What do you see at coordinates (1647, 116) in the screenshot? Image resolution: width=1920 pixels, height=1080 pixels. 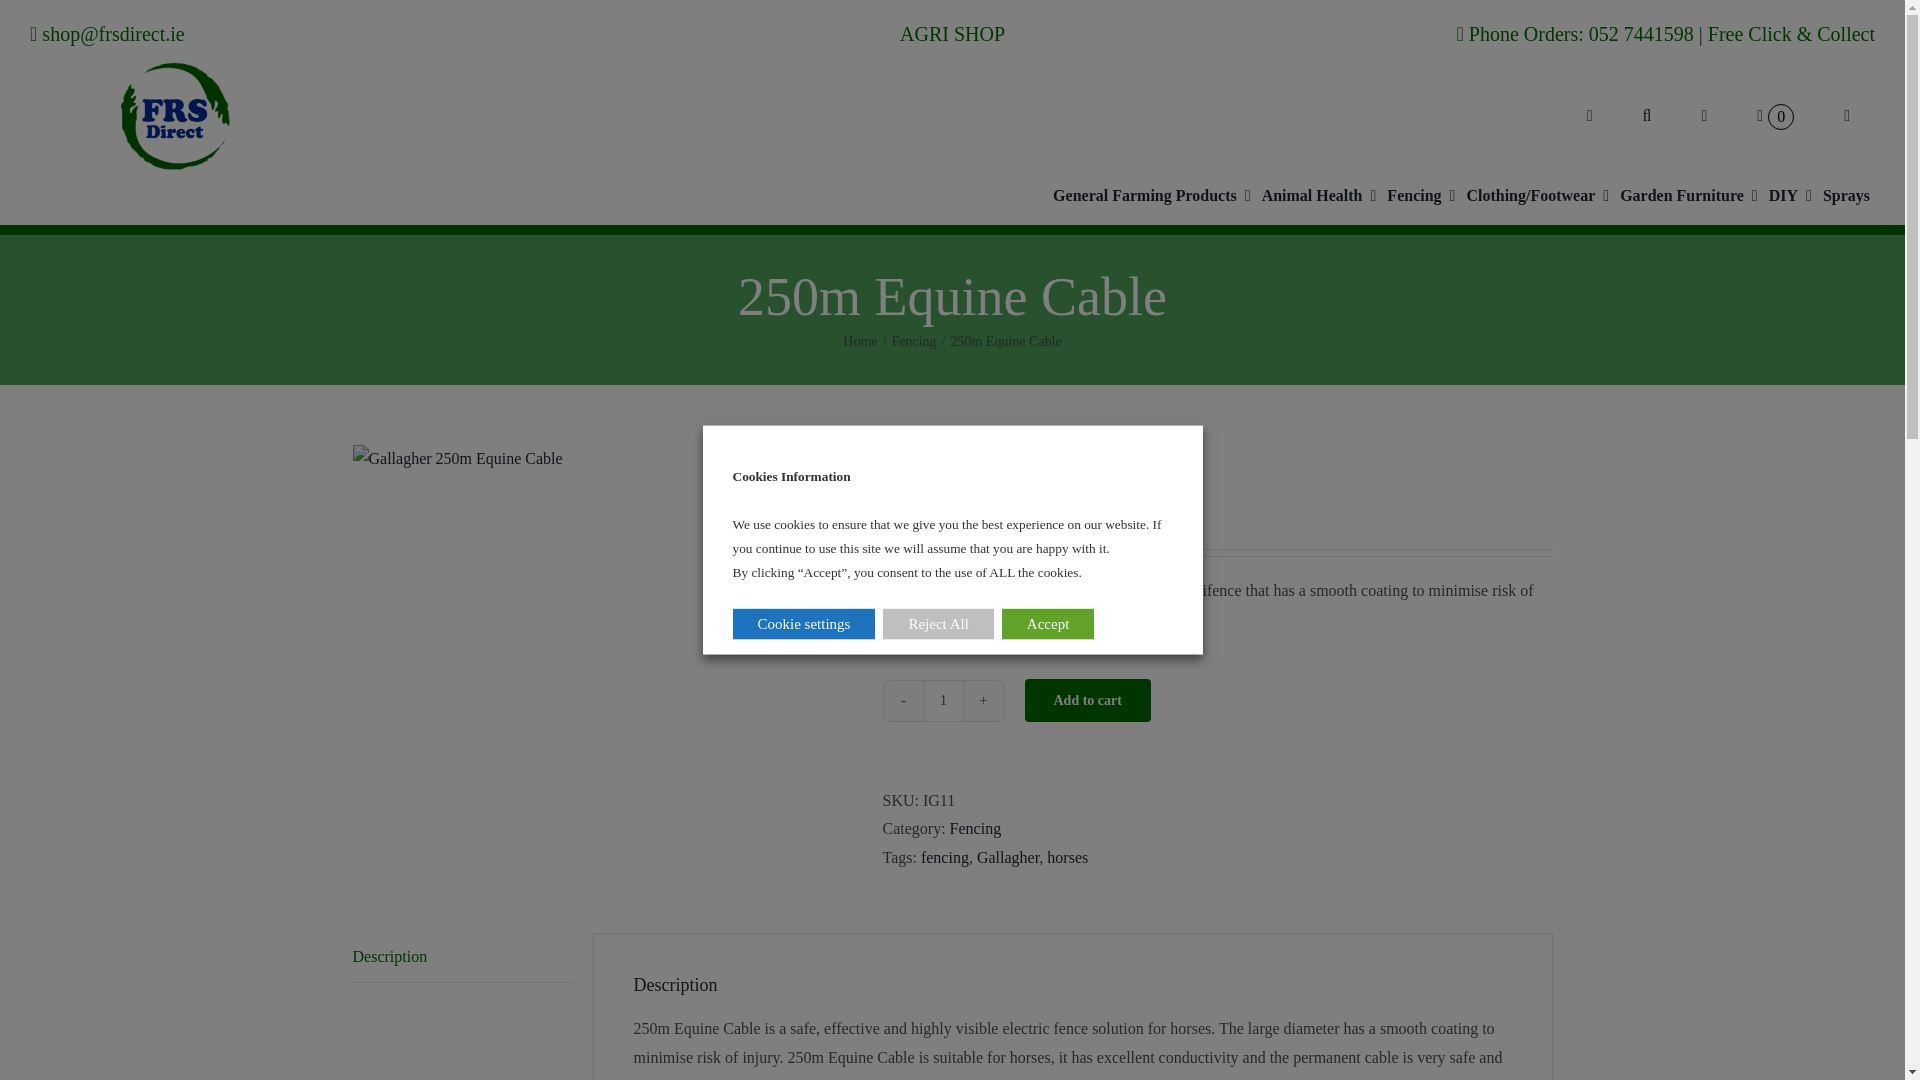 I see `Search` at bounding box center [1647, 116].